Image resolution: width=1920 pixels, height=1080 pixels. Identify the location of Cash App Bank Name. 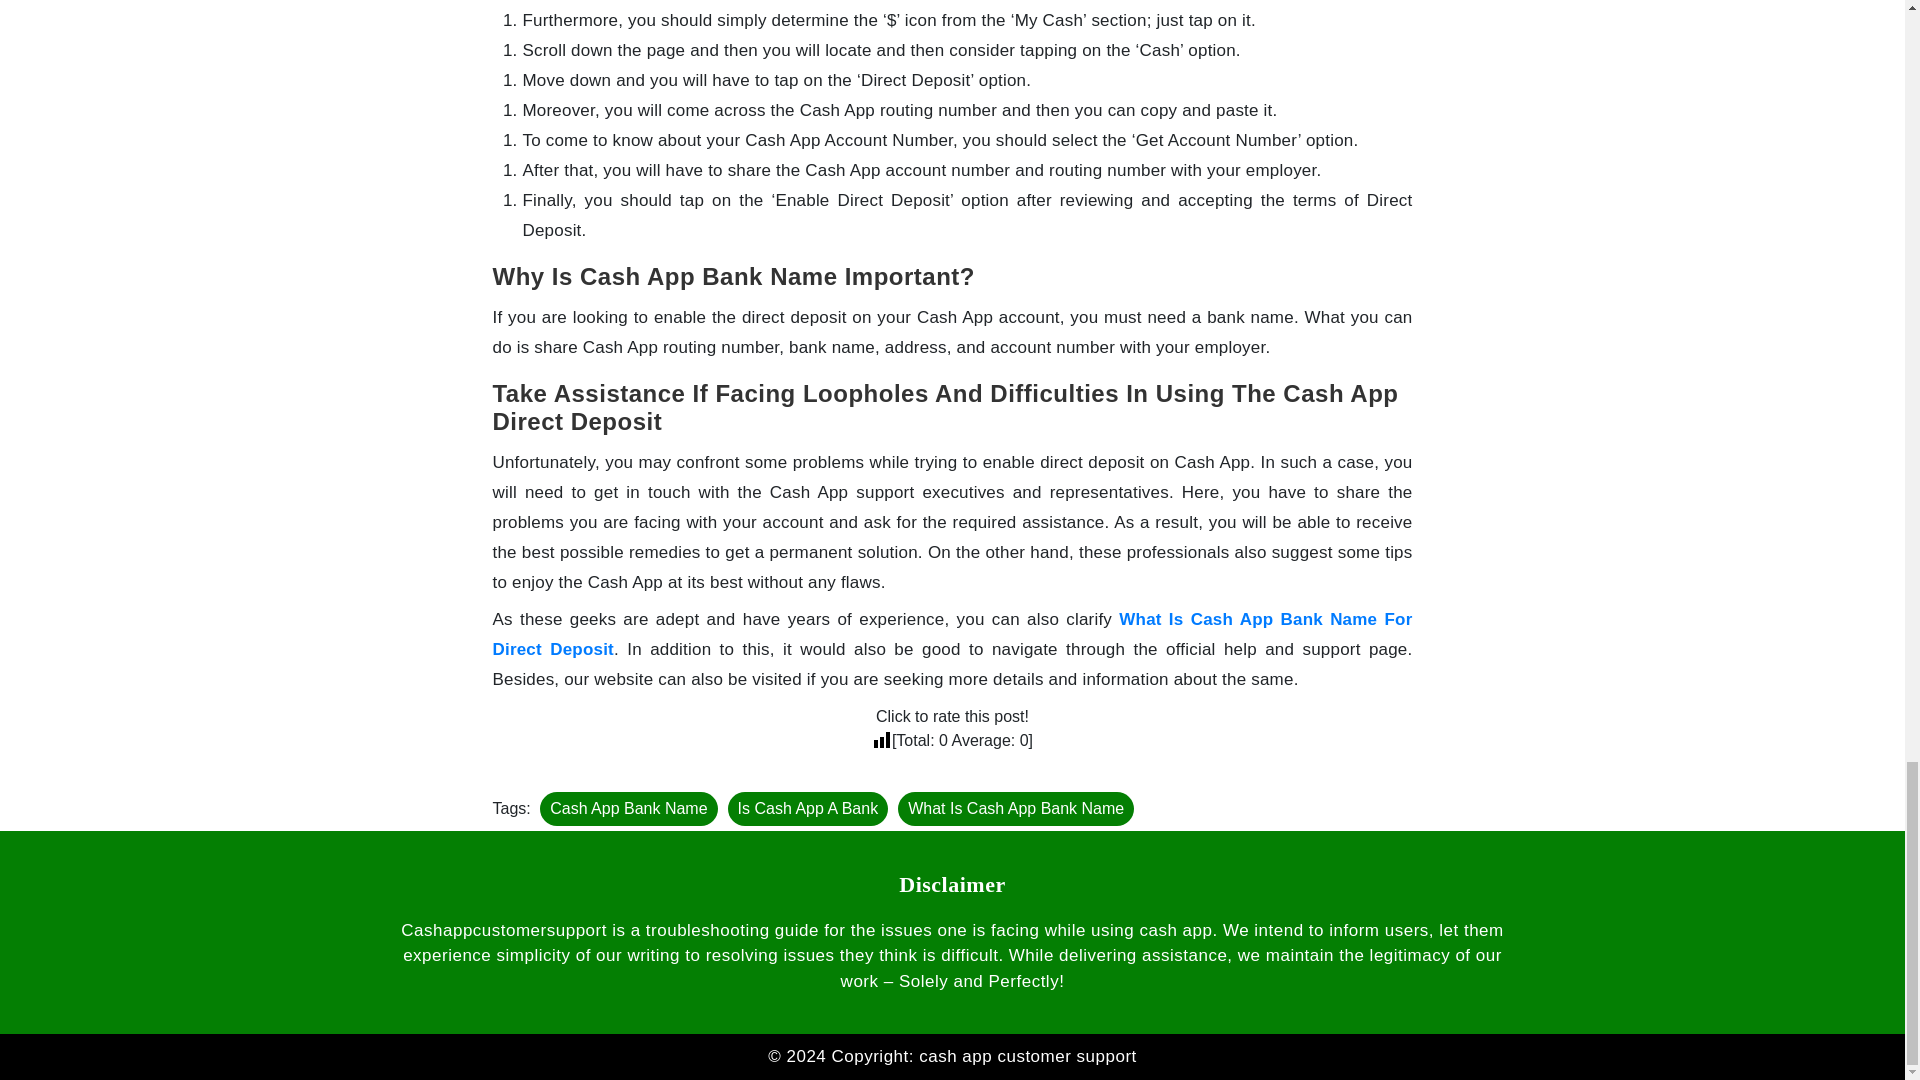
(628, 808).